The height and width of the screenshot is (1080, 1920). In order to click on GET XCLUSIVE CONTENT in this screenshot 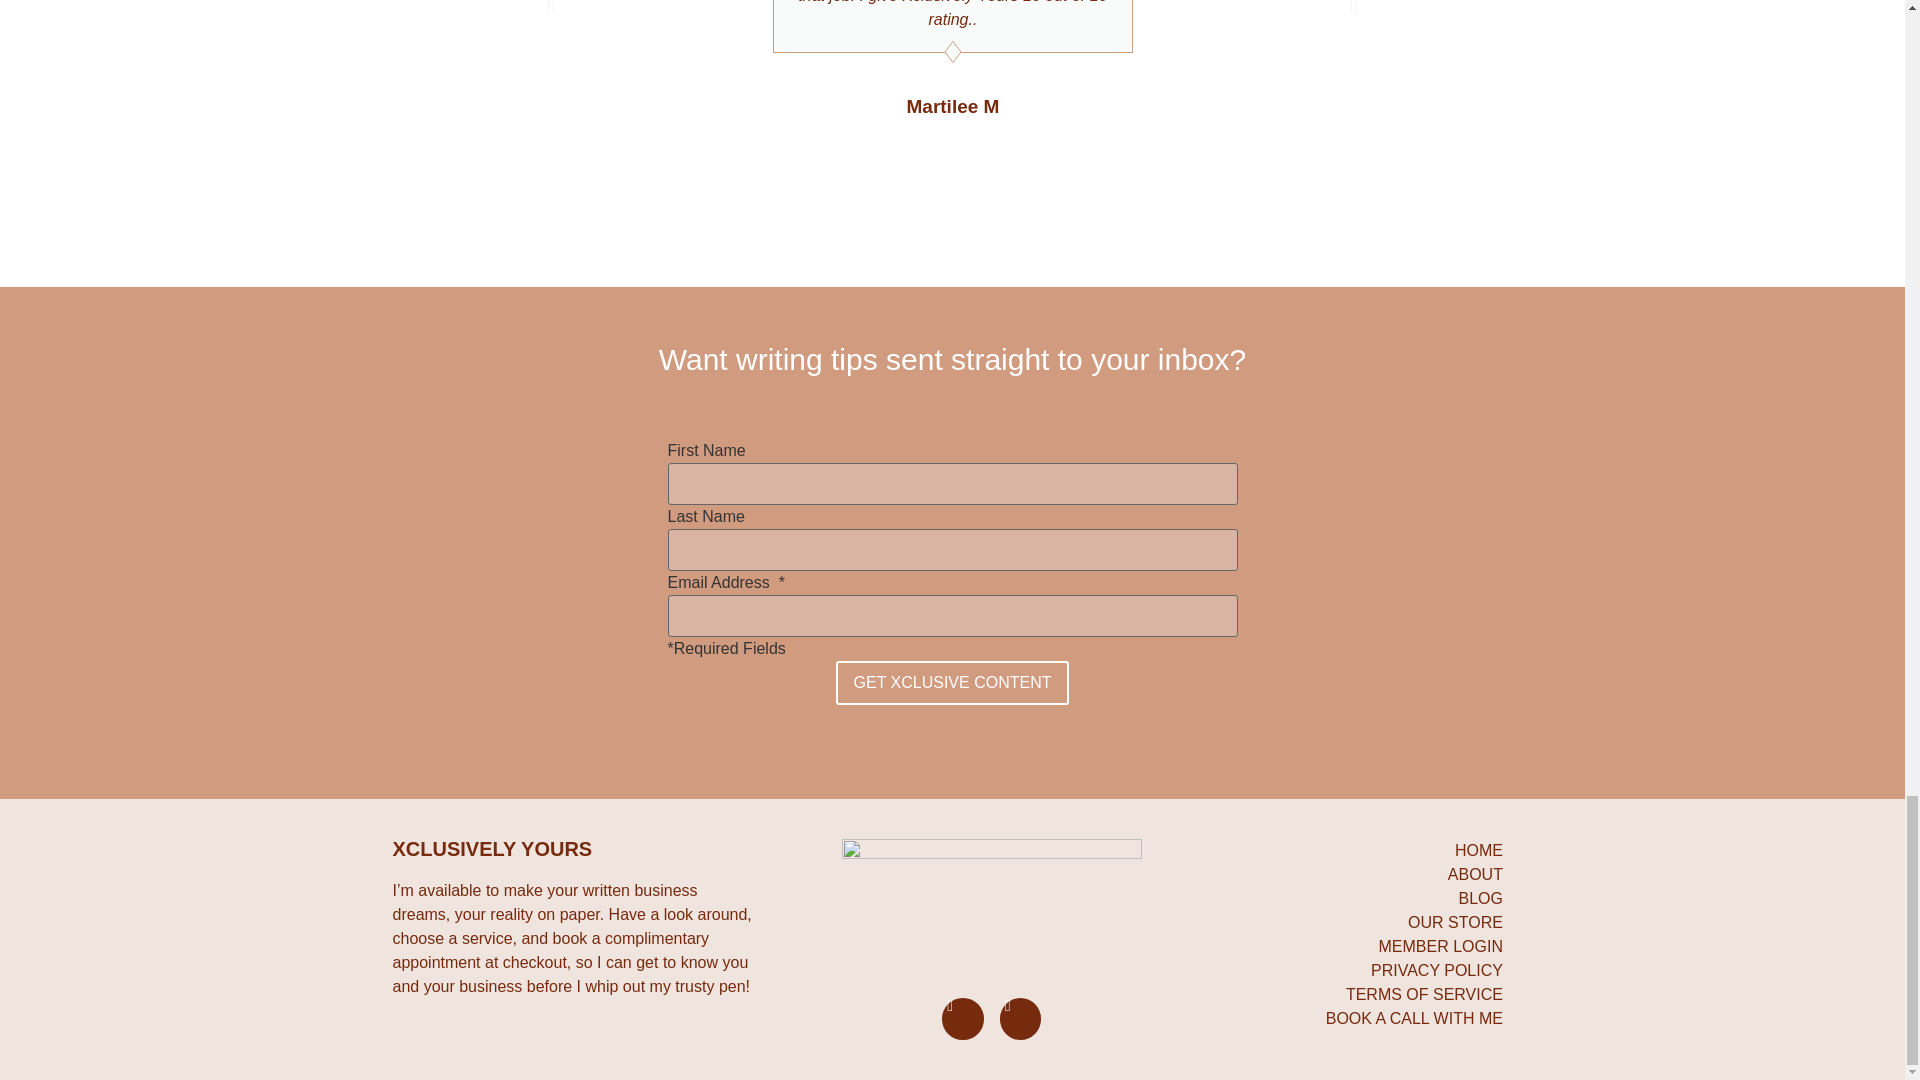, I will do `click(952, 682)`.